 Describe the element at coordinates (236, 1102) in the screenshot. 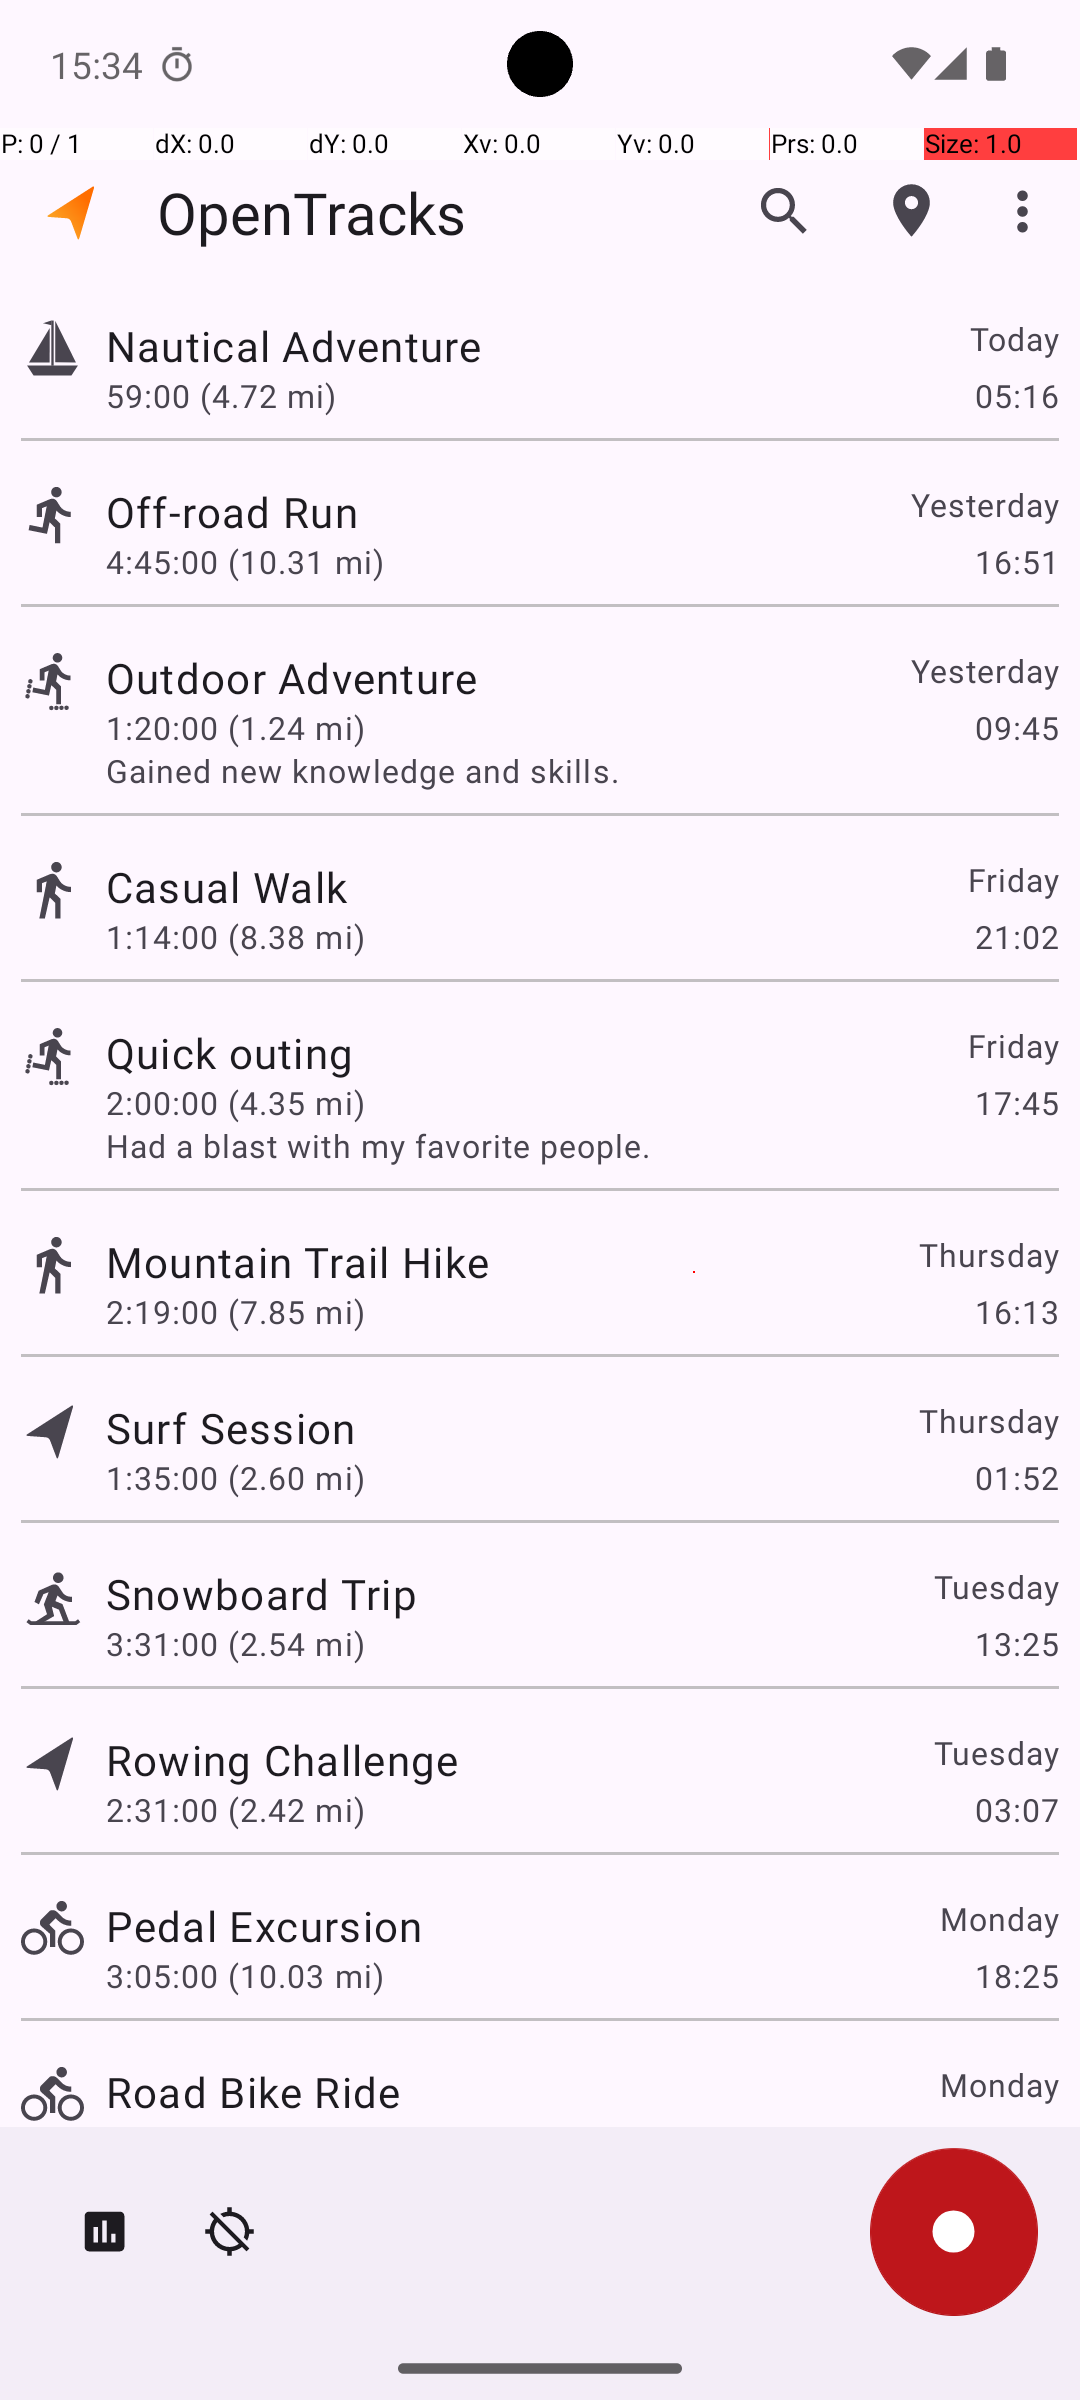

I see `2:00:00 (4.35 mi)` at that location.